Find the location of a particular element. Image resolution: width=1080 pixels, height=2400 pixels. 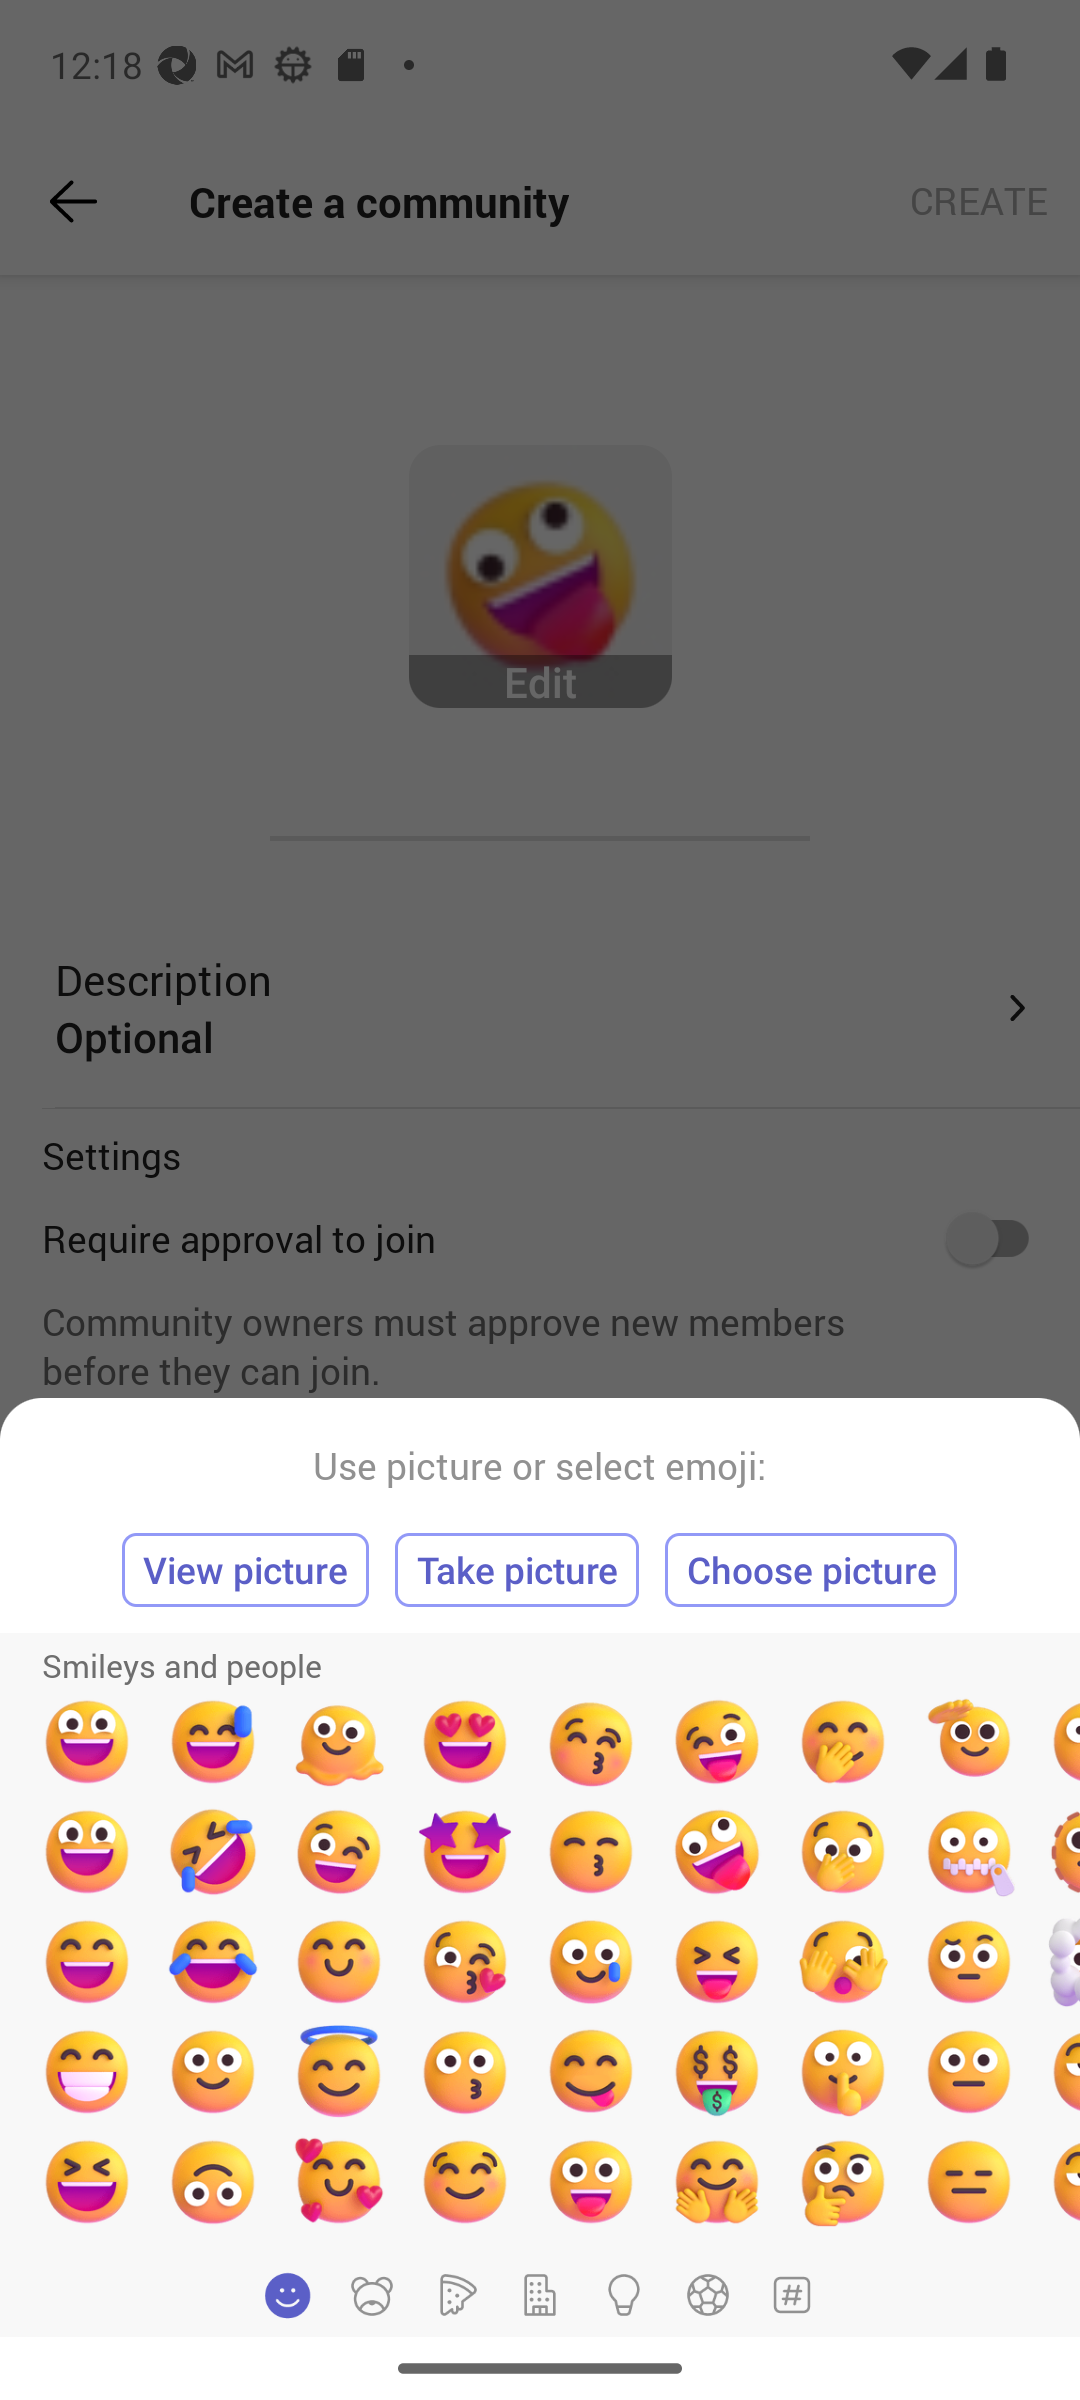

Travel and places, not selected is located at coordinates (540, 2295).